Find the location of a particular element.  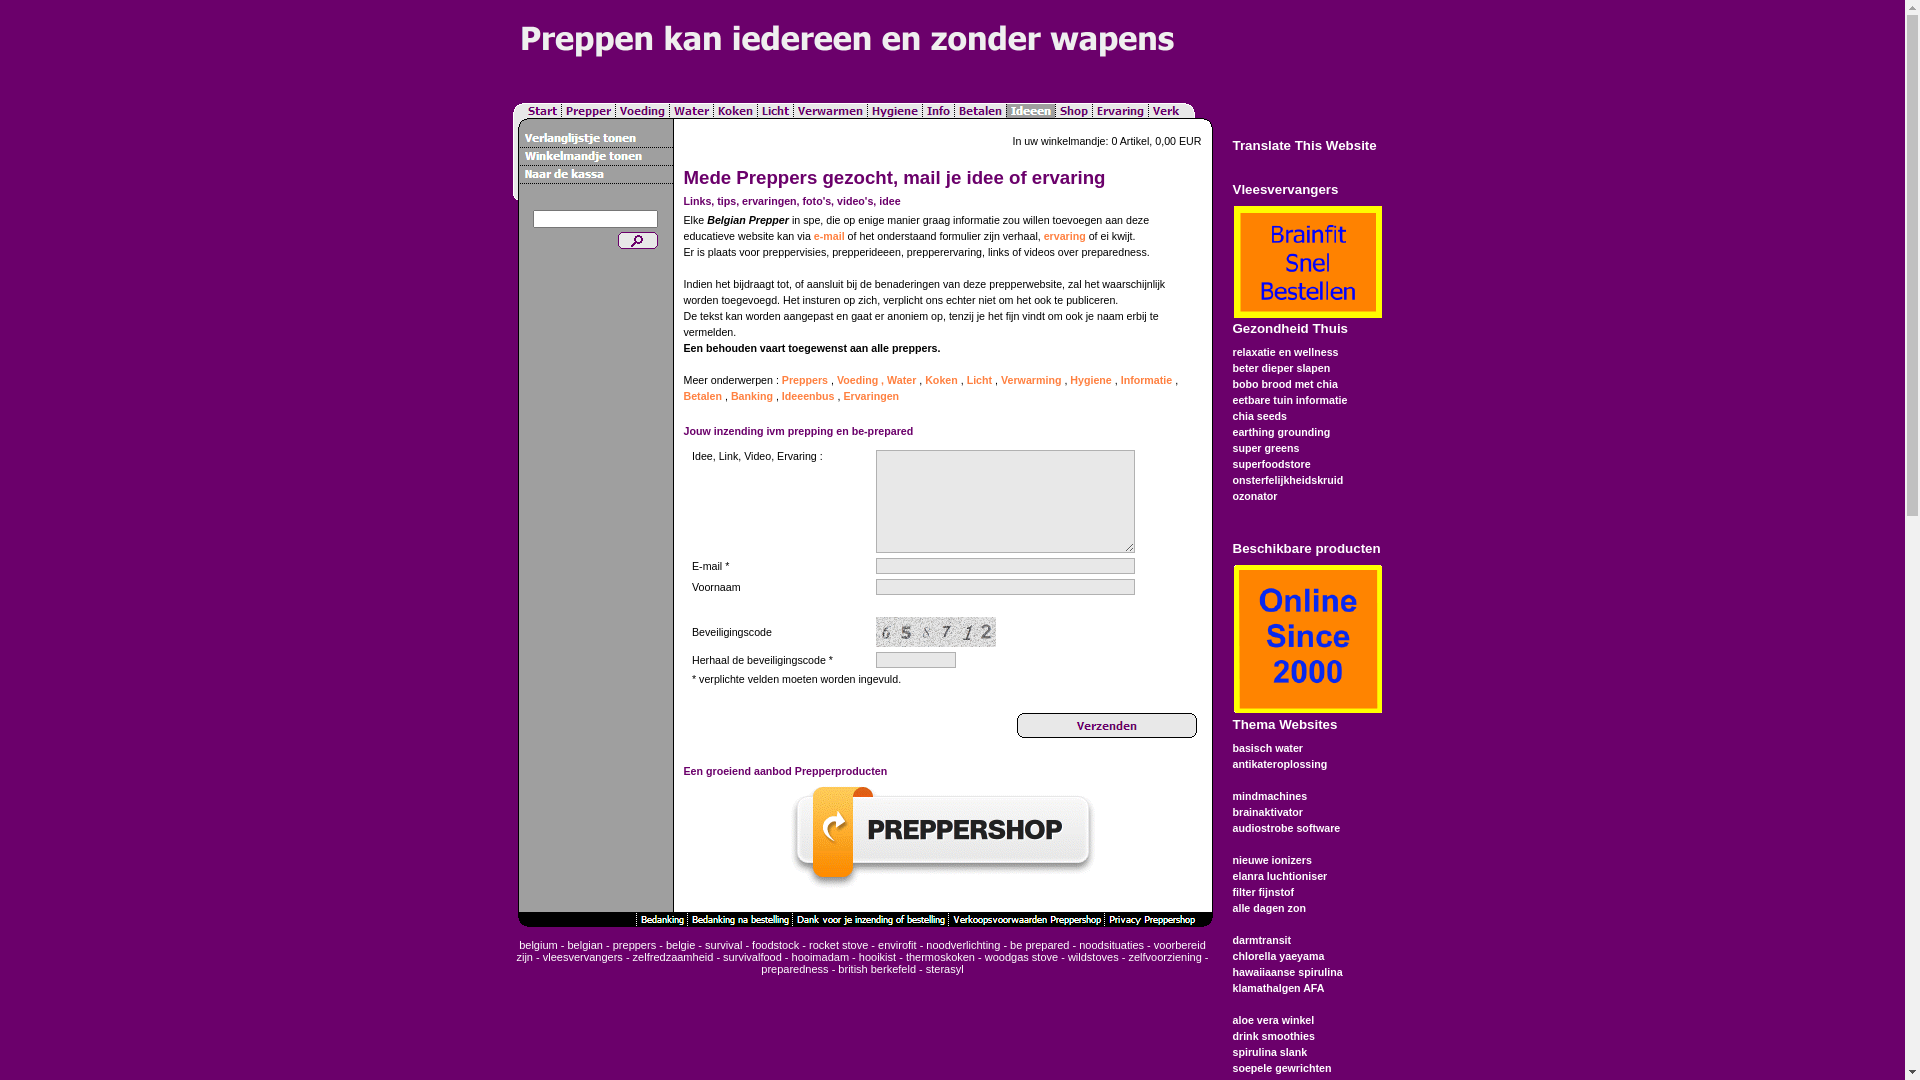

aloe vera winkel is located at coordinates (1273, 1020).